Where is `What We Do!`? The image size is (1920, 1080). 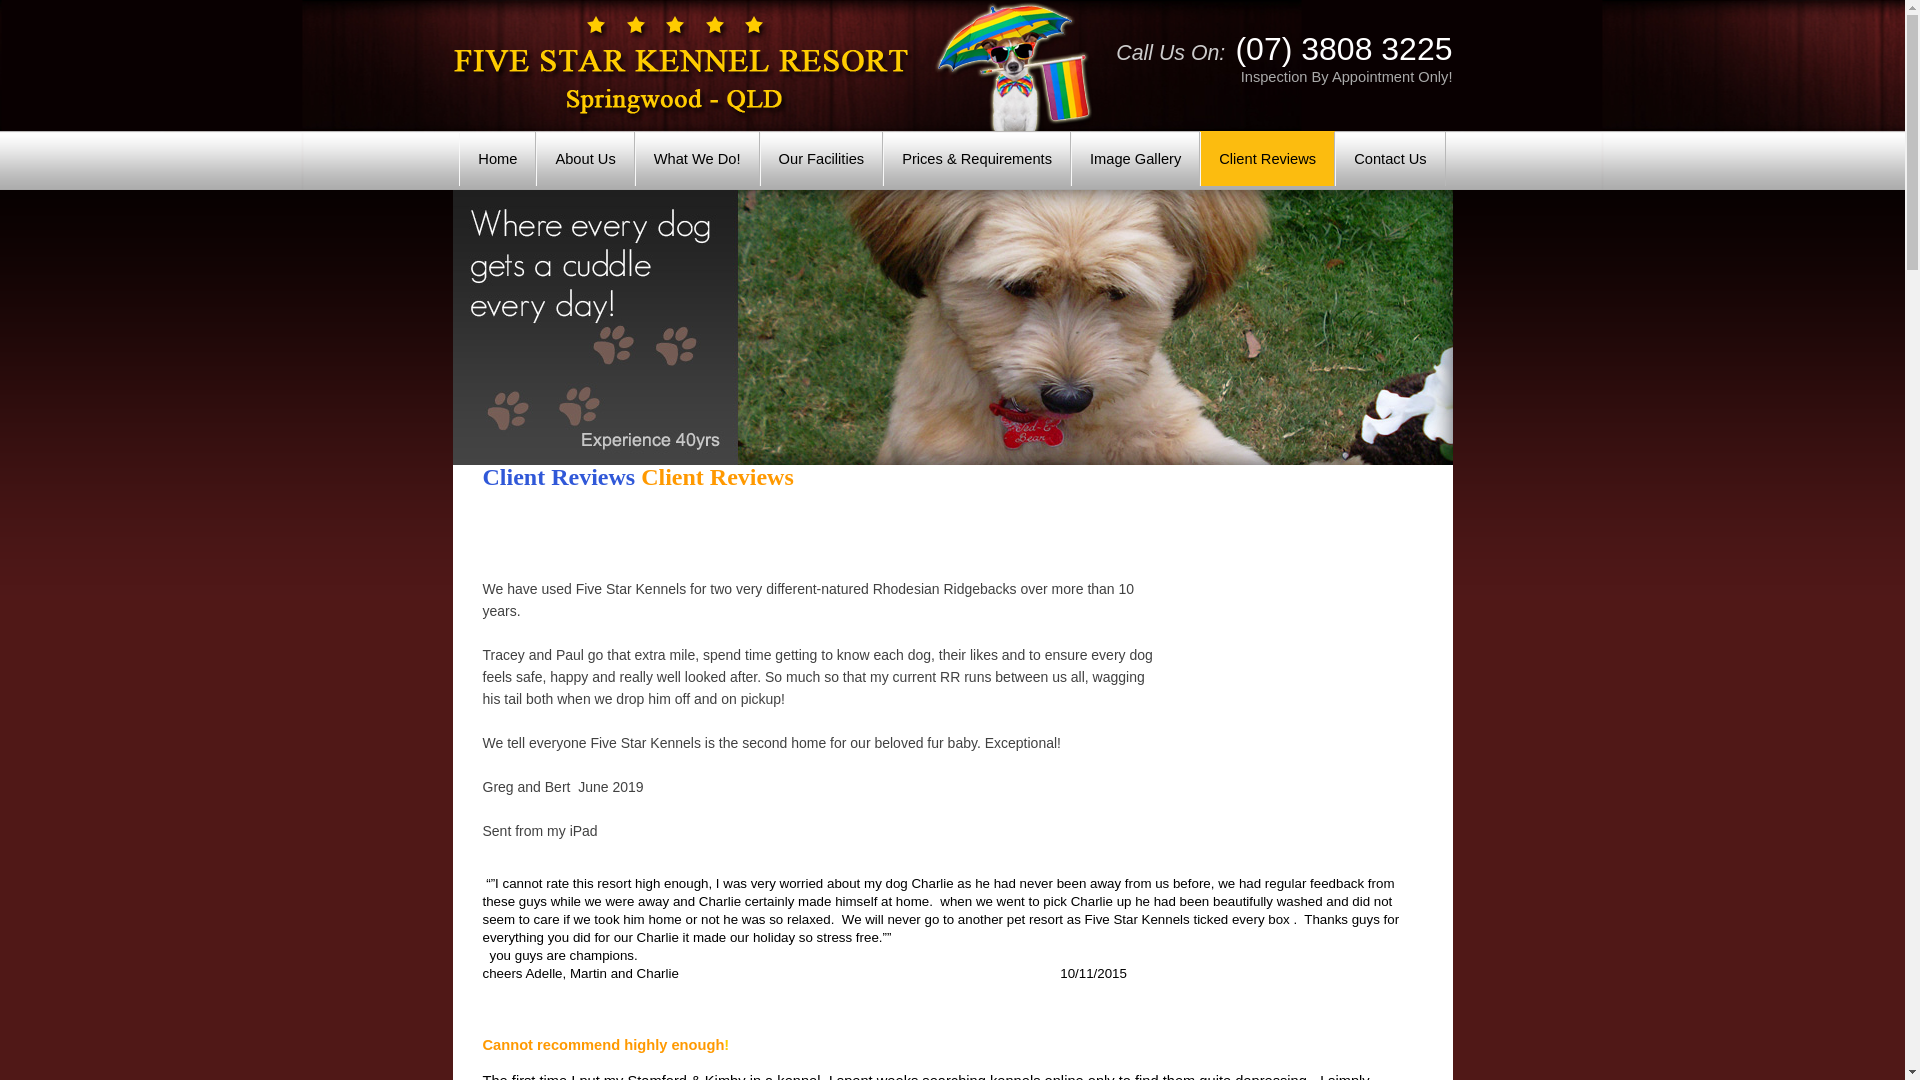 What We Do! is located at coordinates (698, 159).